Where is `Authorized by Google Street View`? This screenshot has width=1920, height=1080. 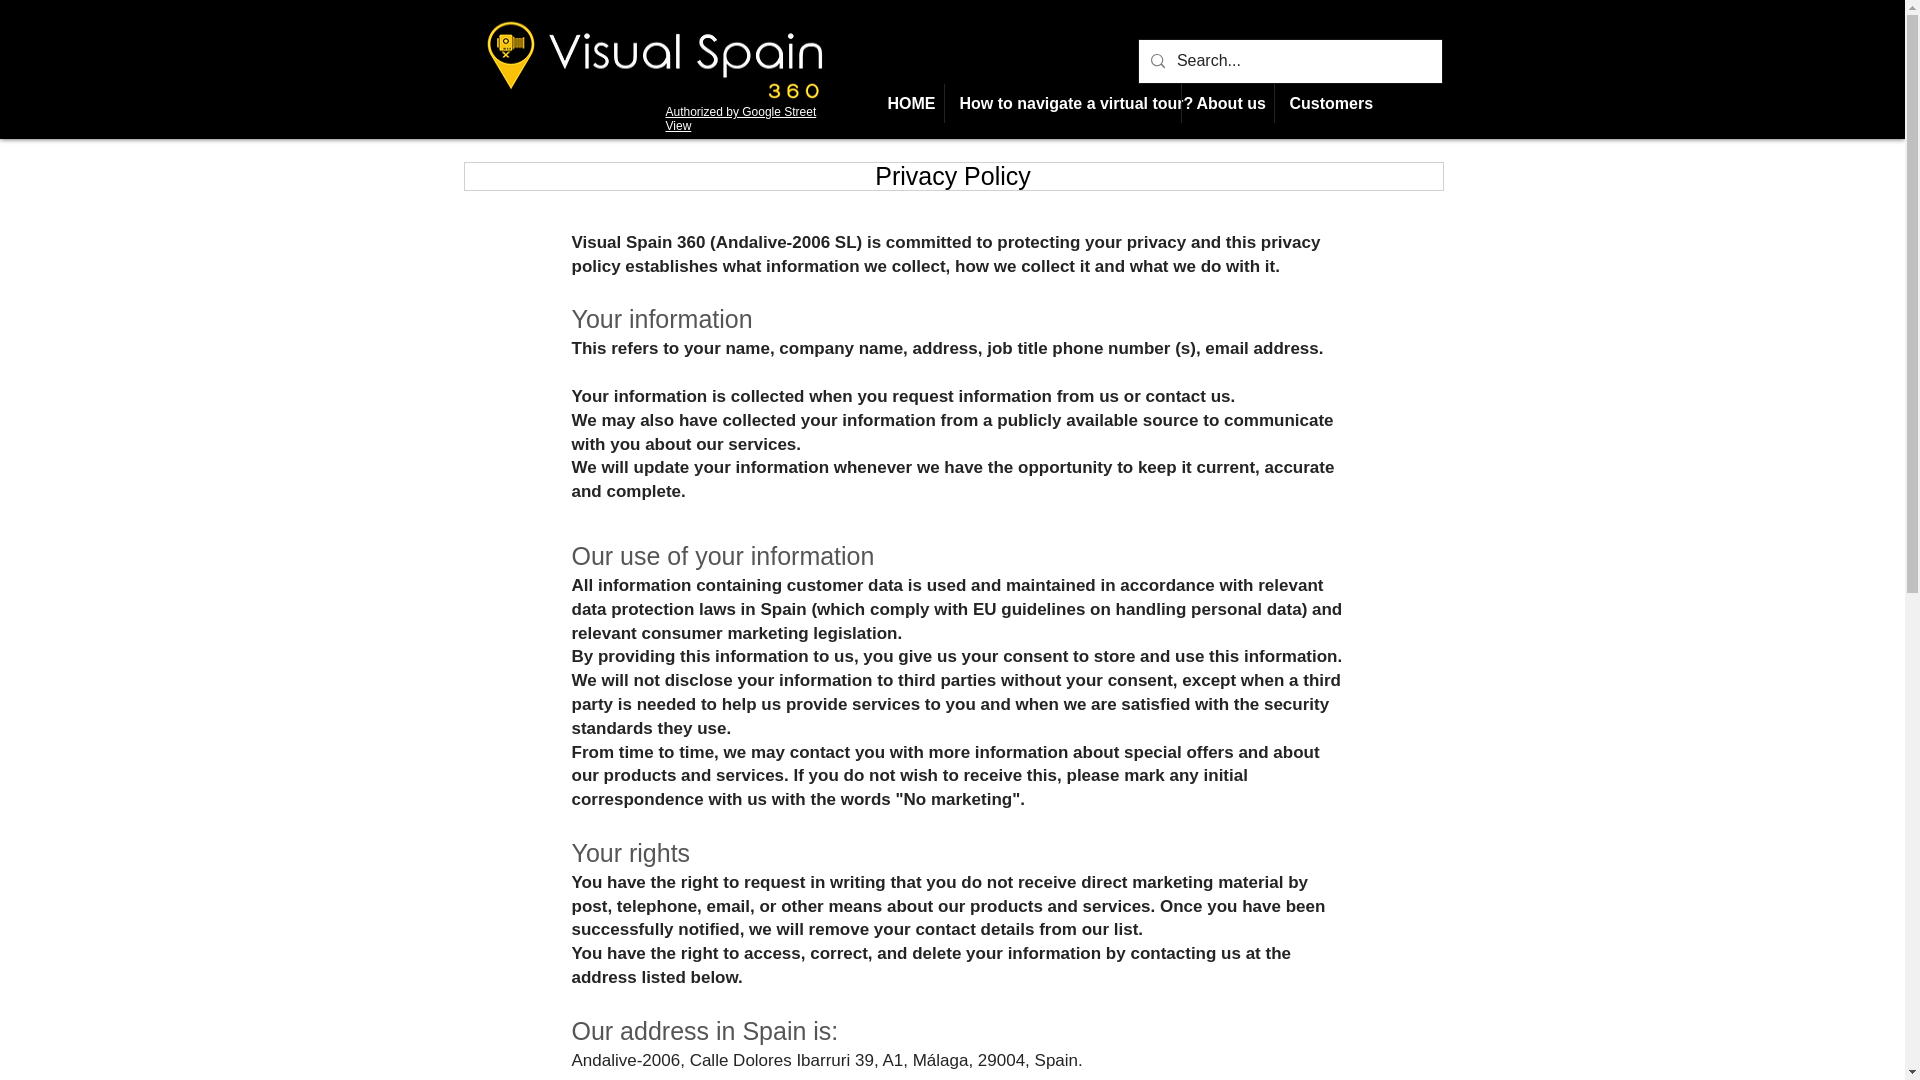 Authorized by Google Street View is located at coordinates (742, 118).